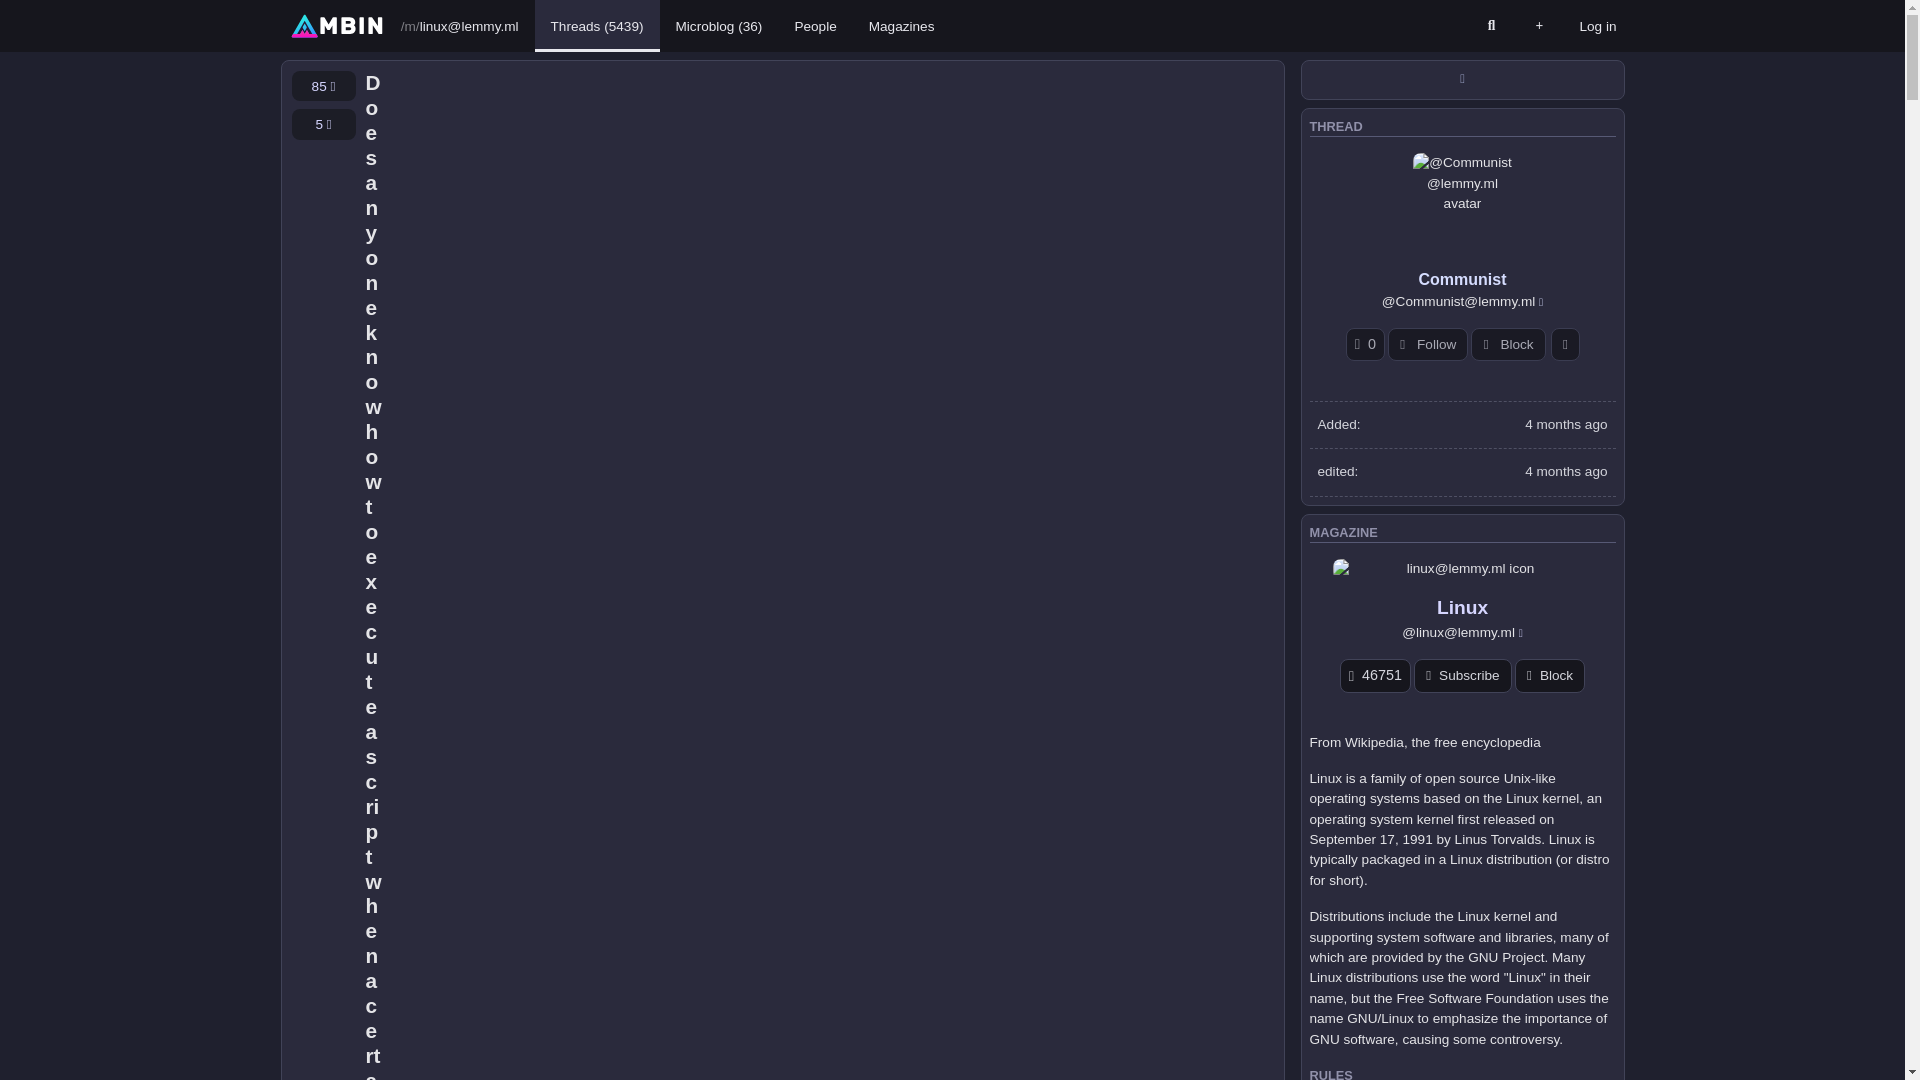 This screenshot has height=1080, width=1920. I want to click on Add, so click(1538, 26).